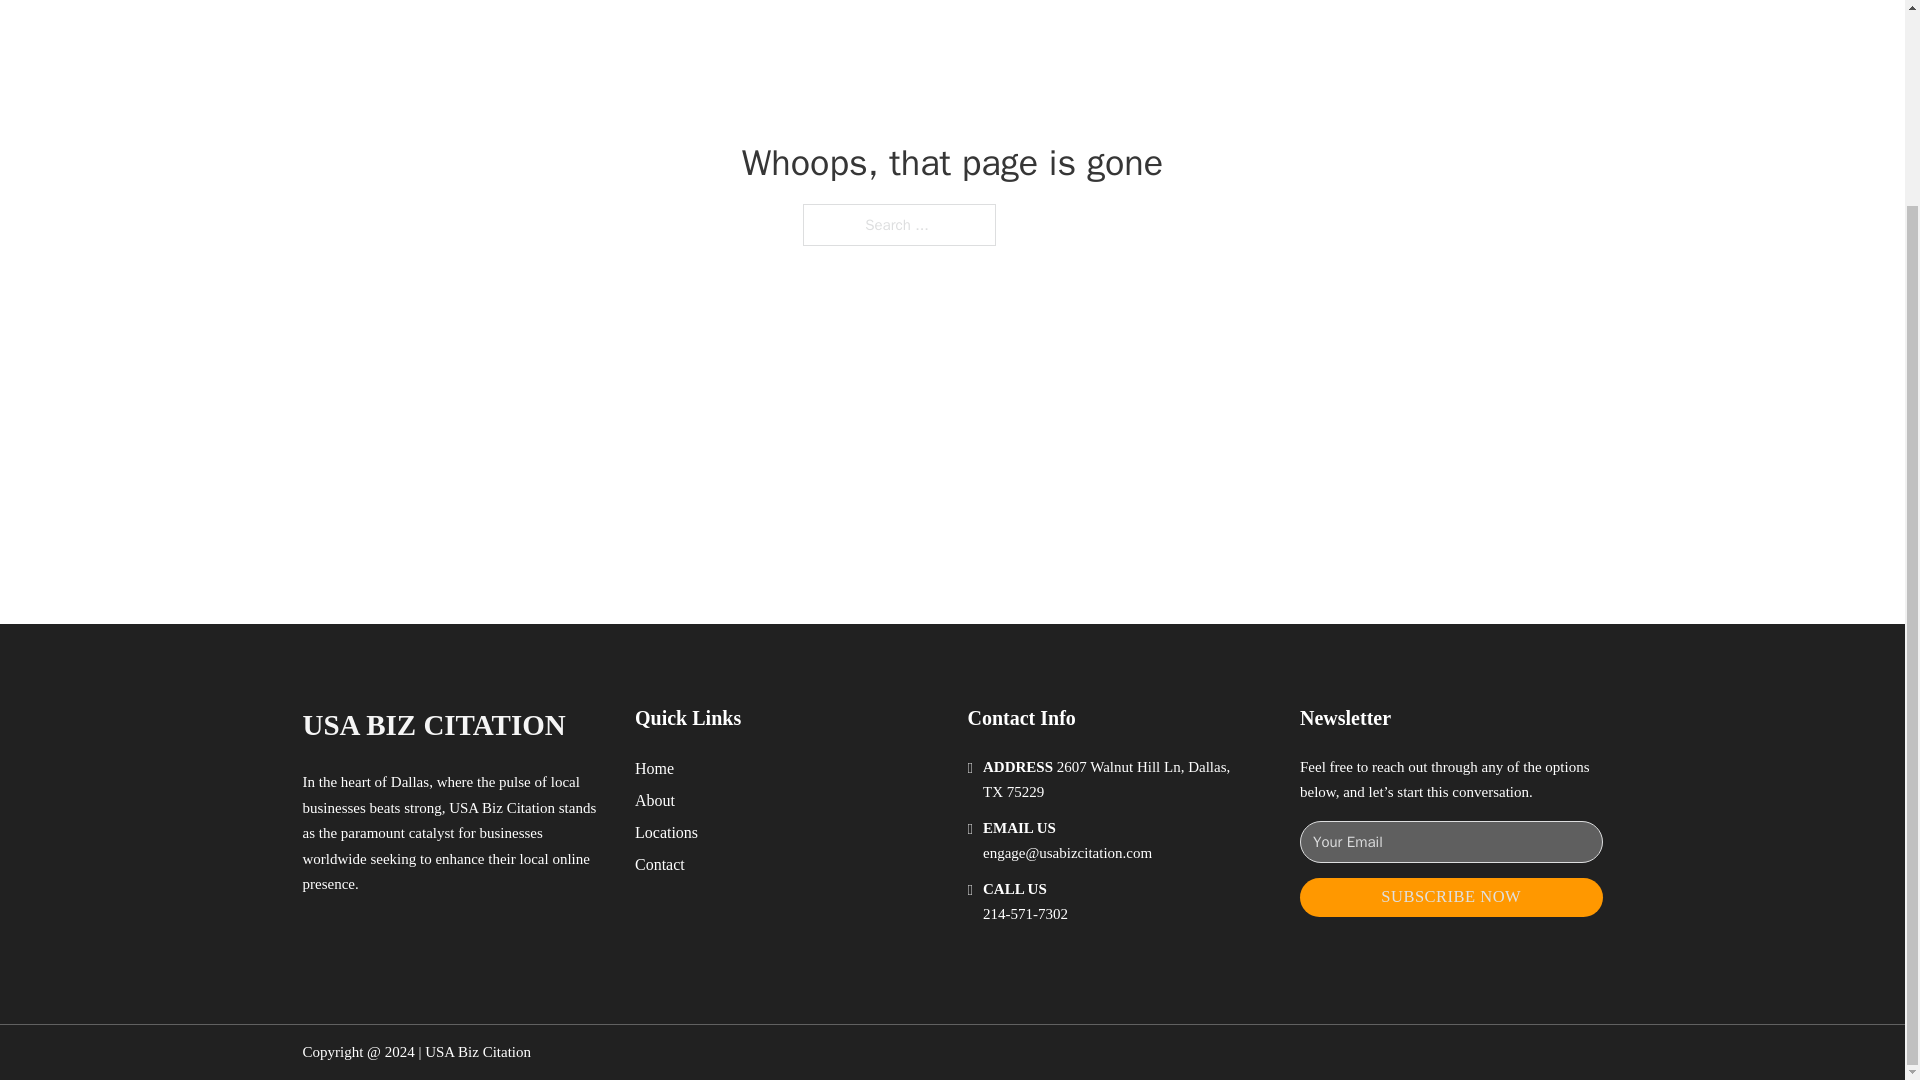 The height and width of the screenshot is (1080, 1920). Describe the element at coordinates (432, 724) in the screenshot. I see `USA BIZ CITATION` at that location.